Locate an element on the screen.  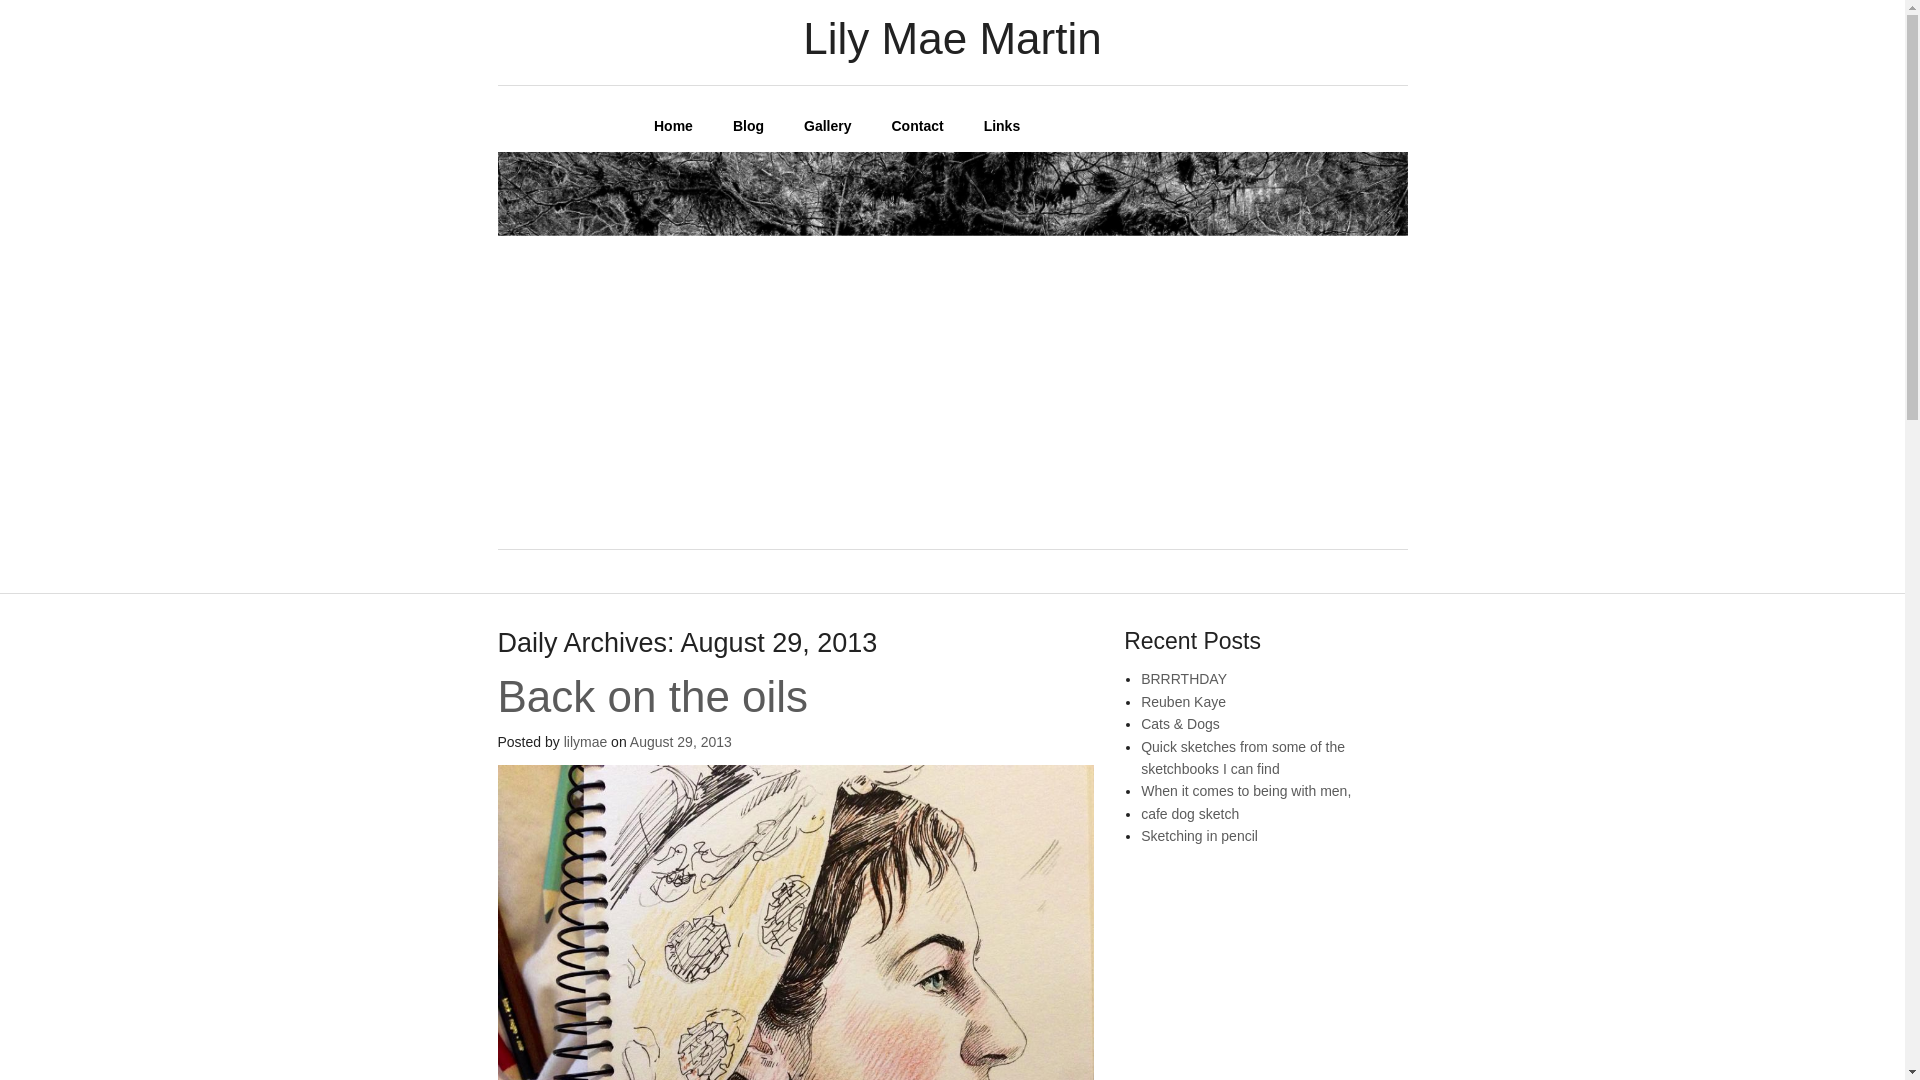
Lily Mae Martin is located at coordinates (656, 36).